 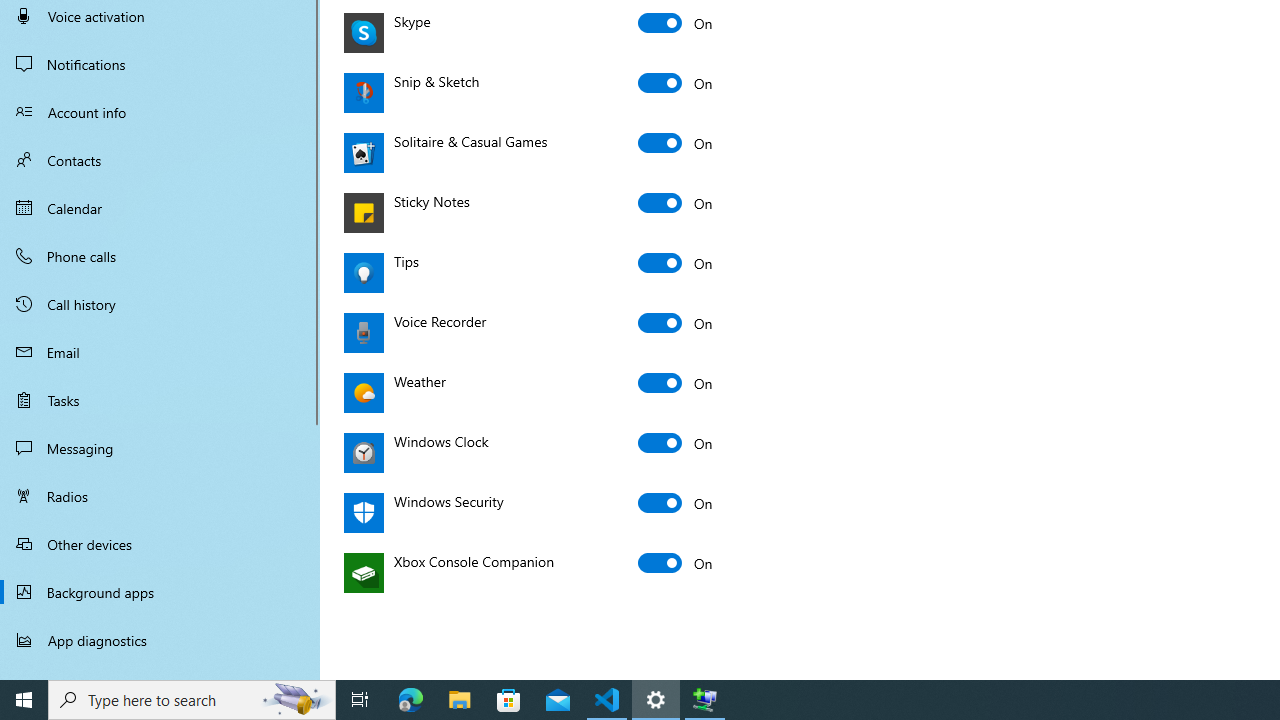 I want to click on Microsoft Store, so click(x=509, y=700).